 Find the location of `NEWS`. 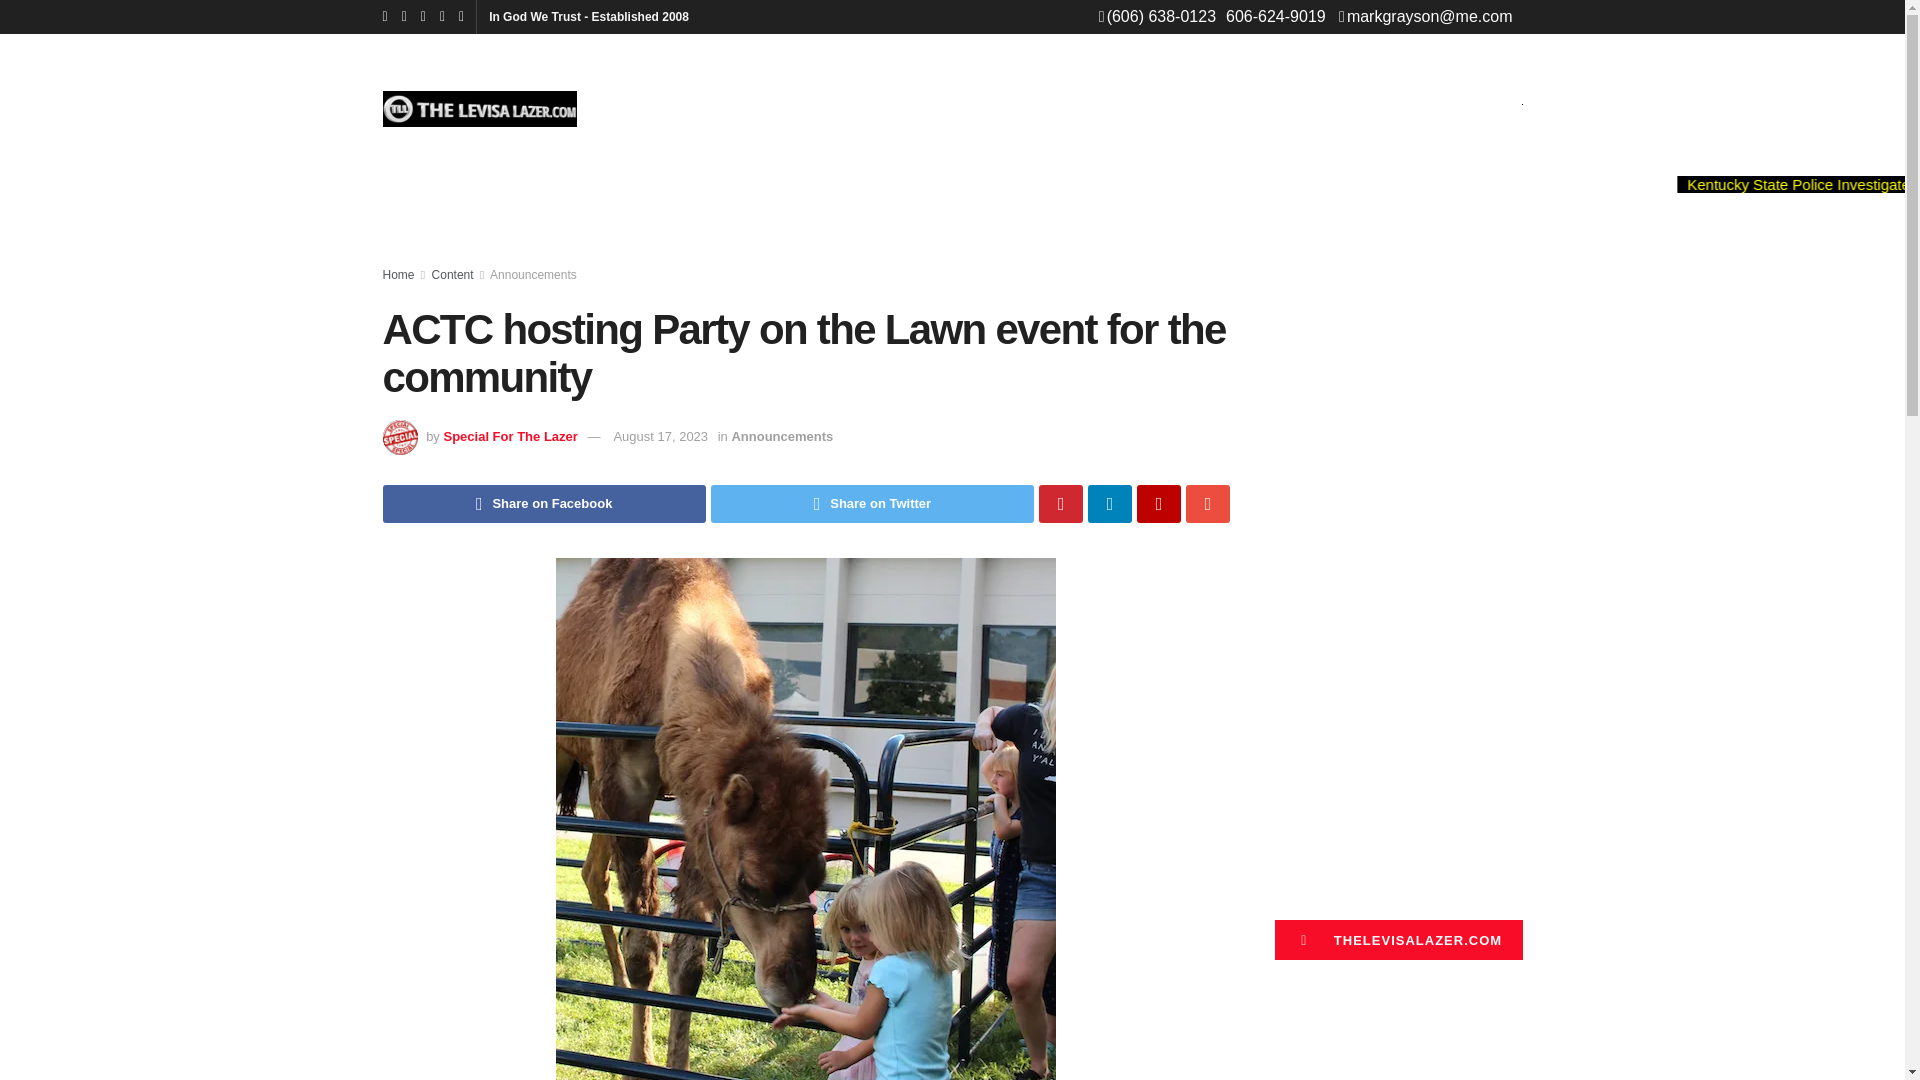

NEWS is located at coordinates (648, 103).